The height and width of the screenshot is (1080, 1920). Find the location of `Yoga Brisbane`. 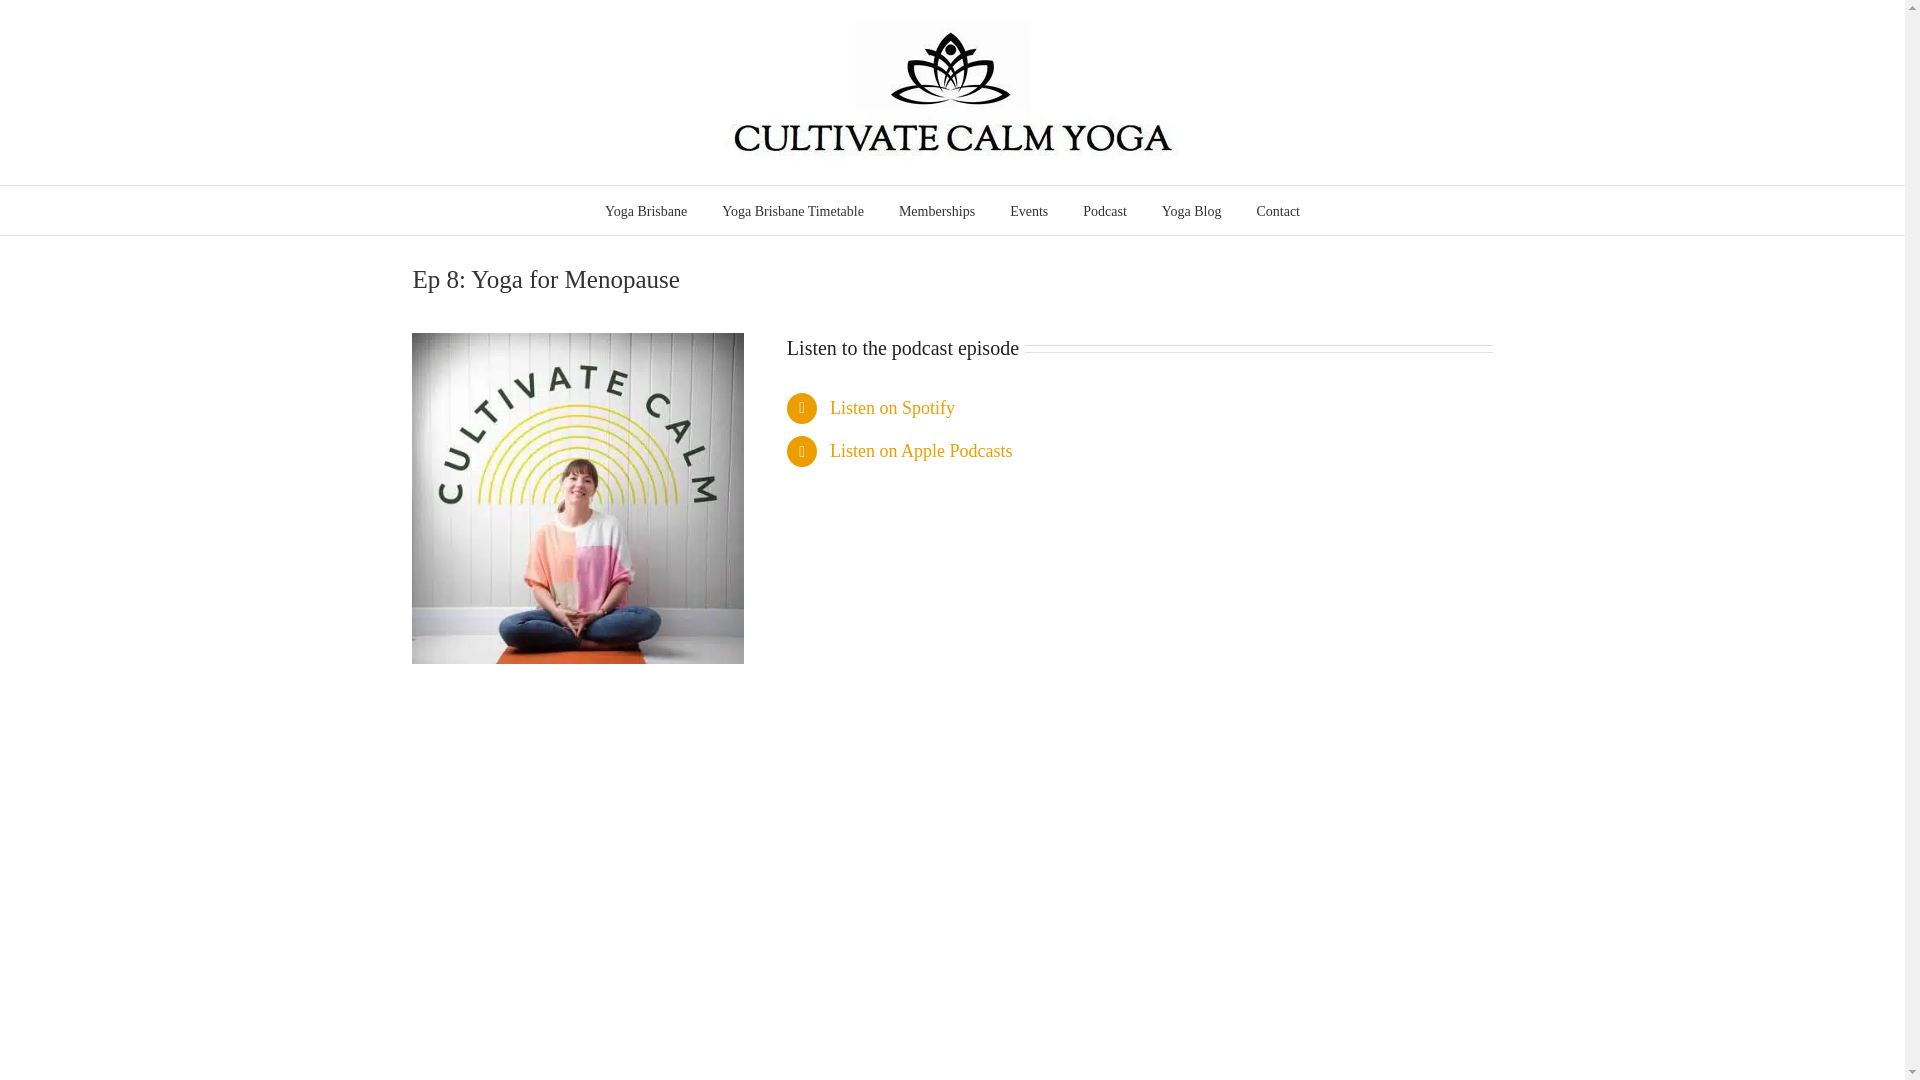

Yoga Brisbane is located at coordinates (646, 210).